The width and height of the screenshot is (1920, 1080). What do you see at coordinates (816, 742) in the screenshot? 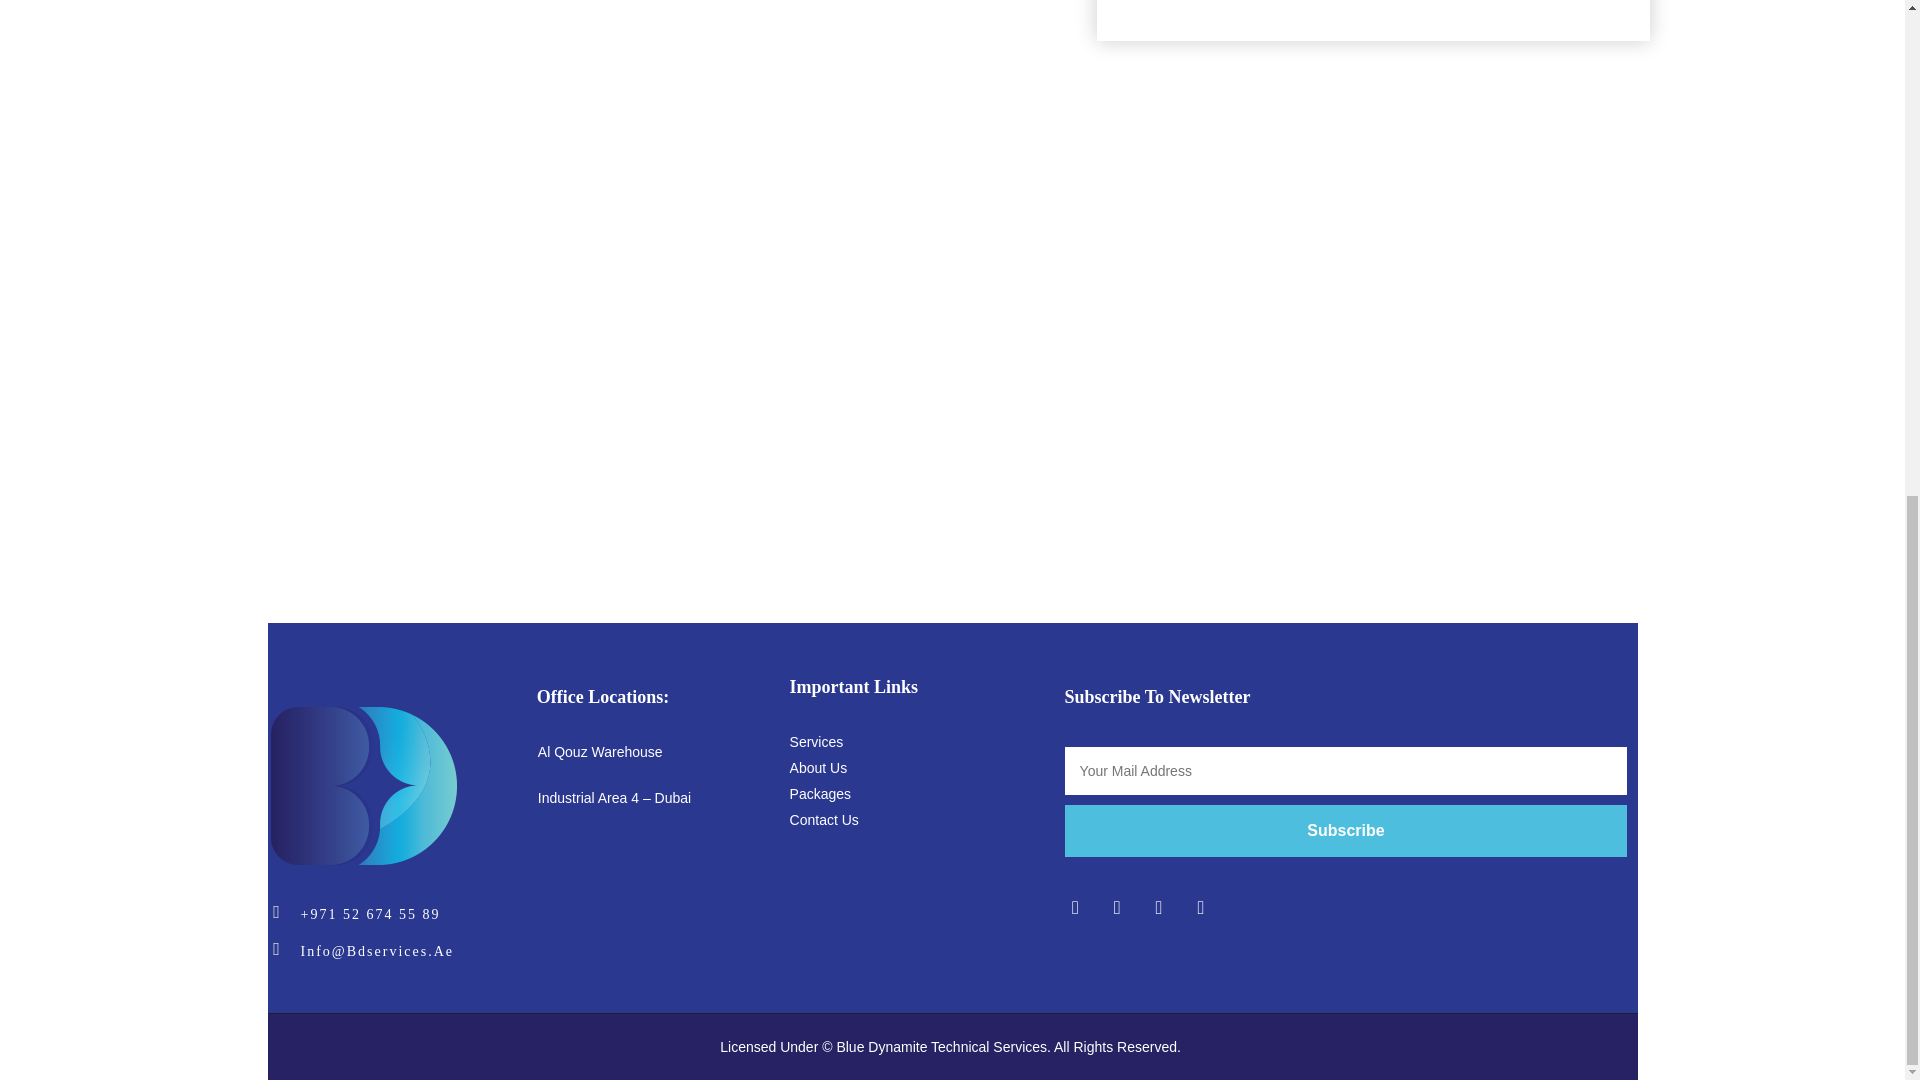
I see `Services` at bounding box center [816, 742].